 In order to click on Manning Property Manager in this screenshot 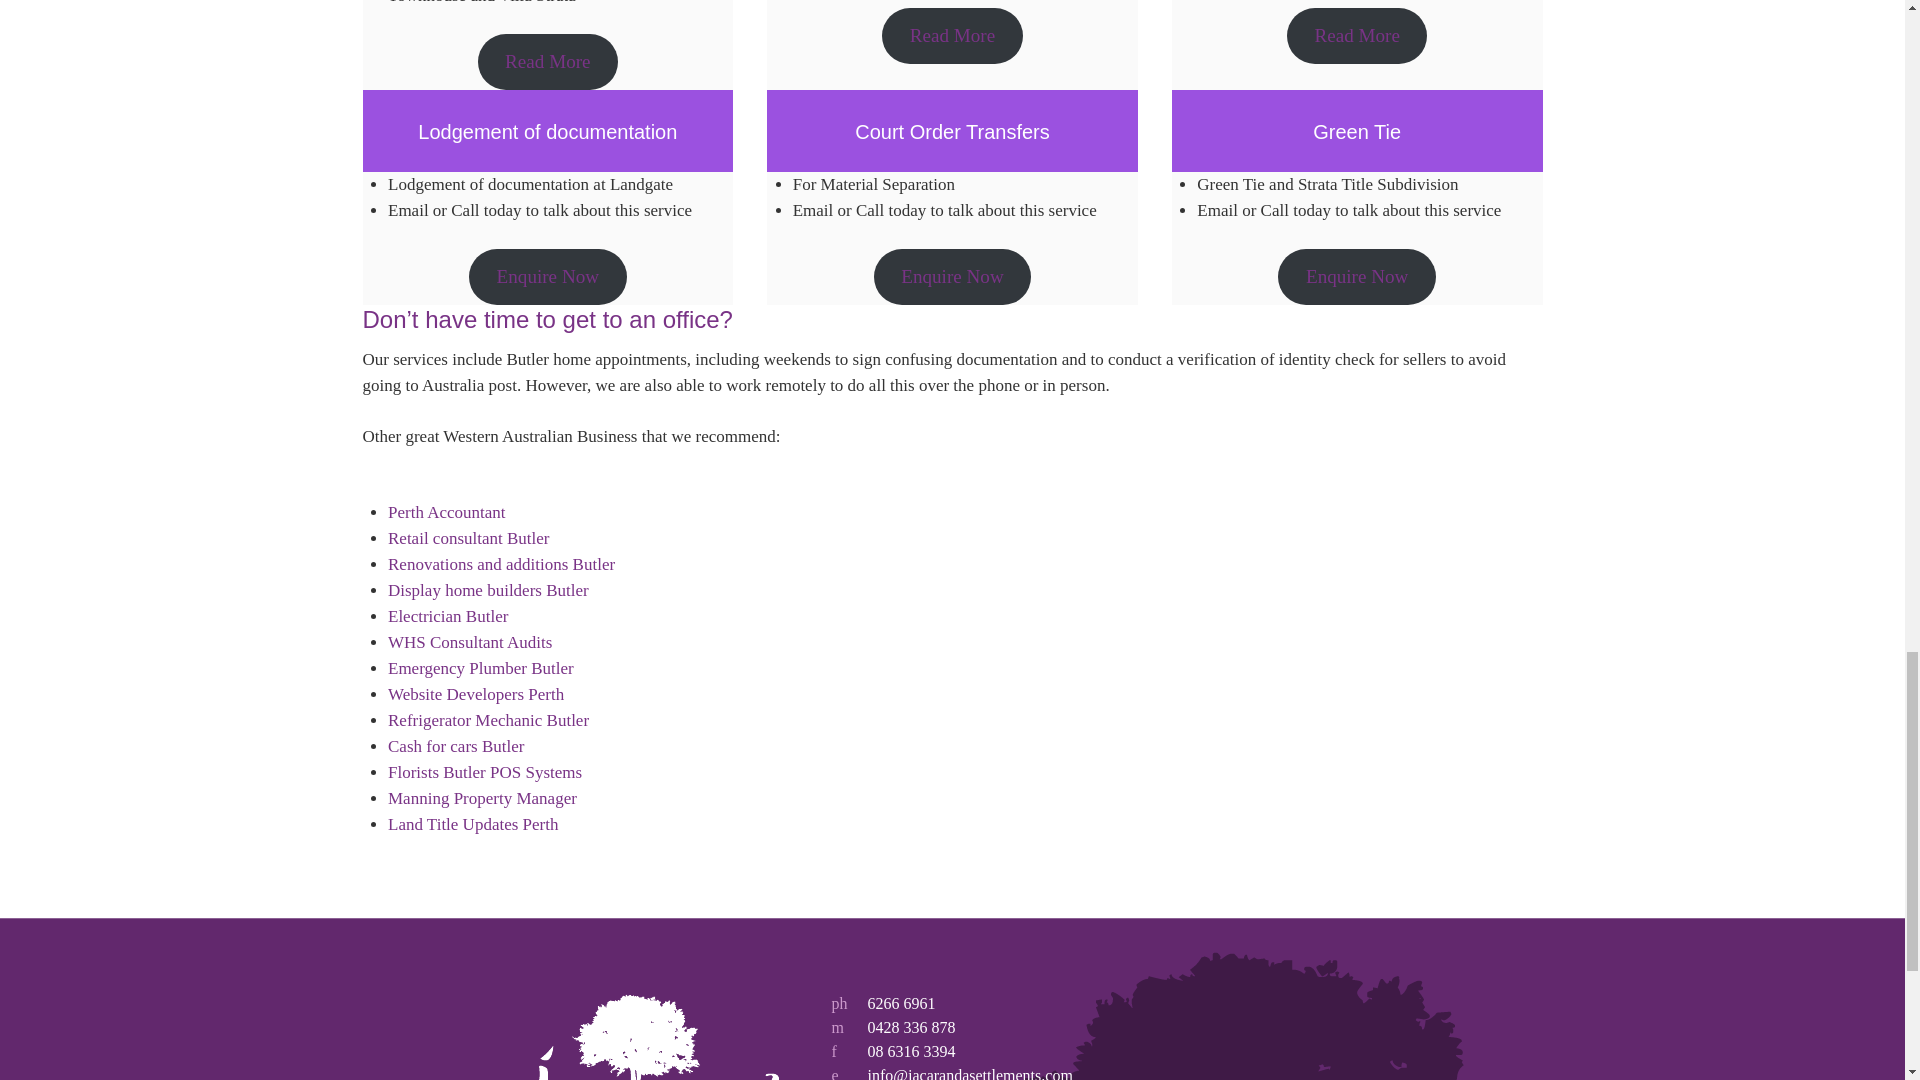, I will do `click(482, 798)`.